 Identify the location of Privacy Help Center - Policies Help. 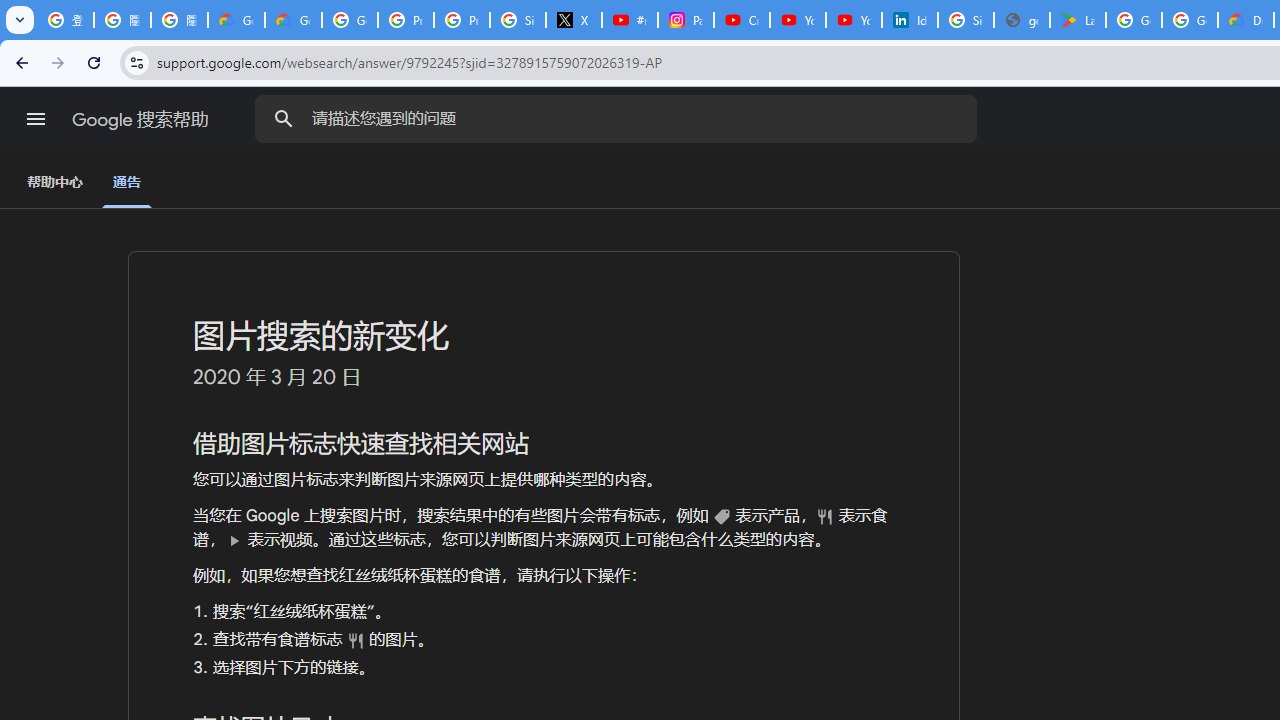
(462, 20).